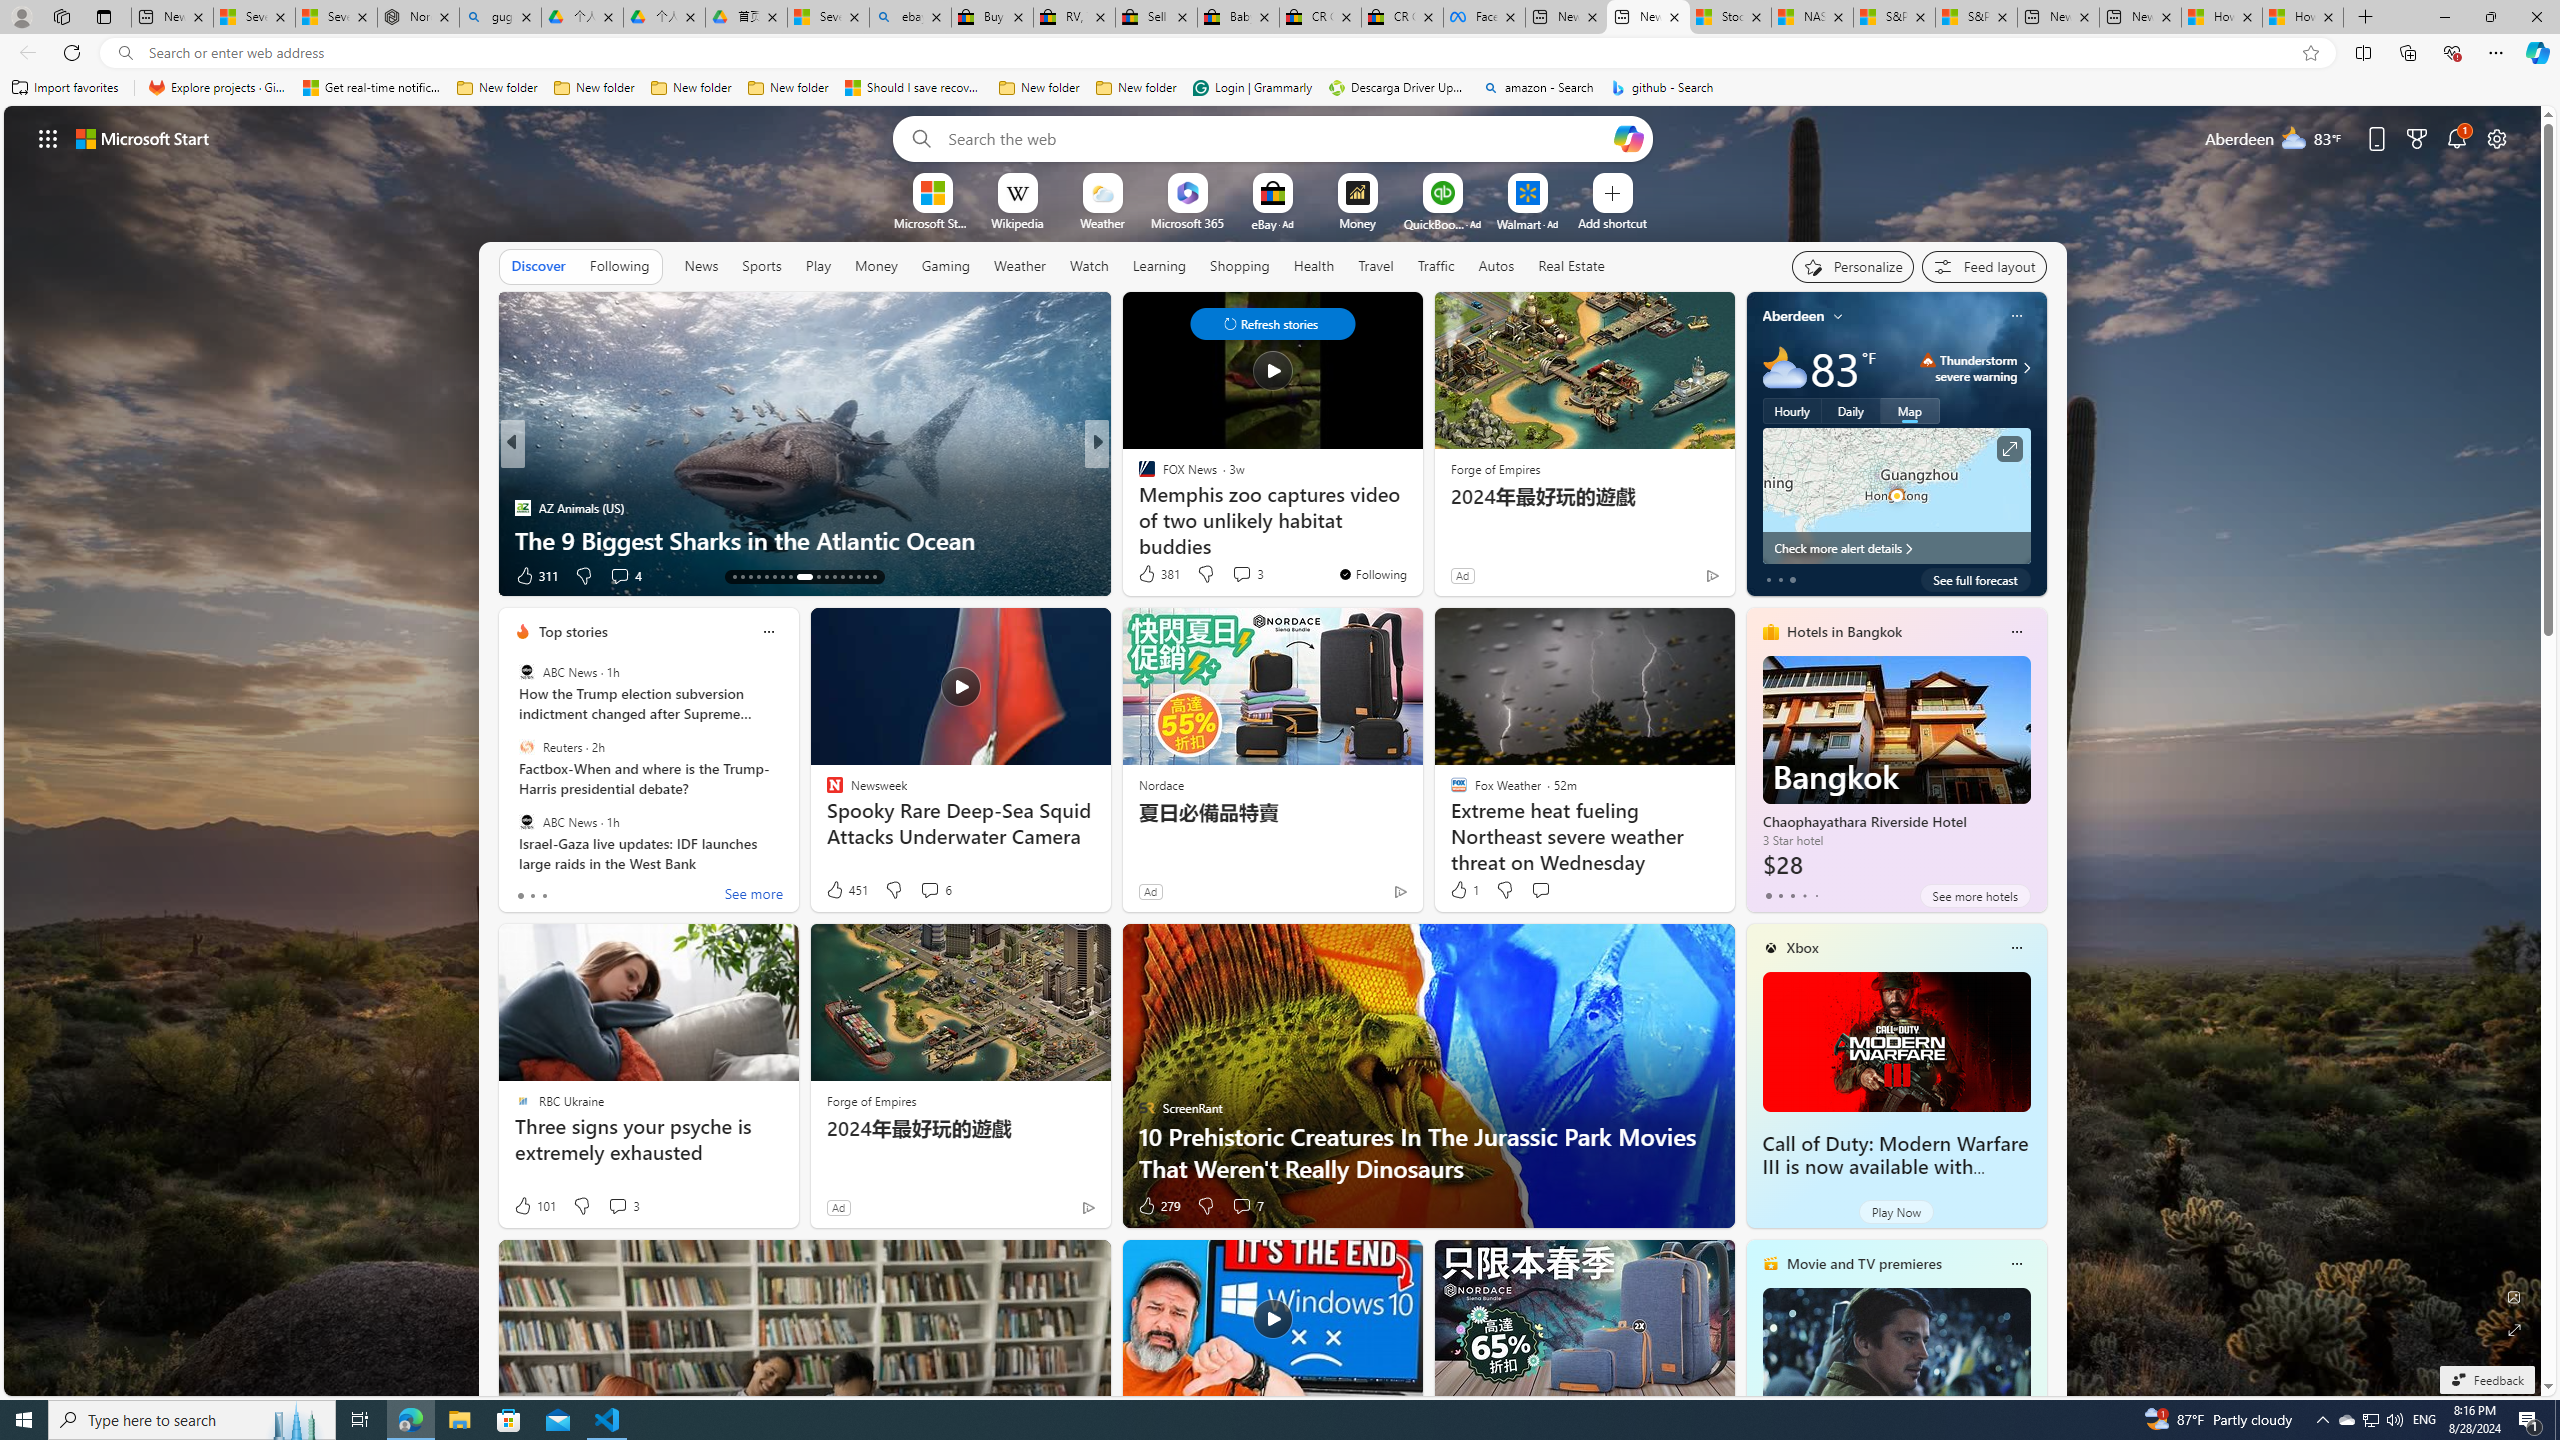 This screenshot has width=2560, height=1440. What do you see at coordinates (875, 266) in the screenshot?
I see `Money` at bounding box center [875, 266].